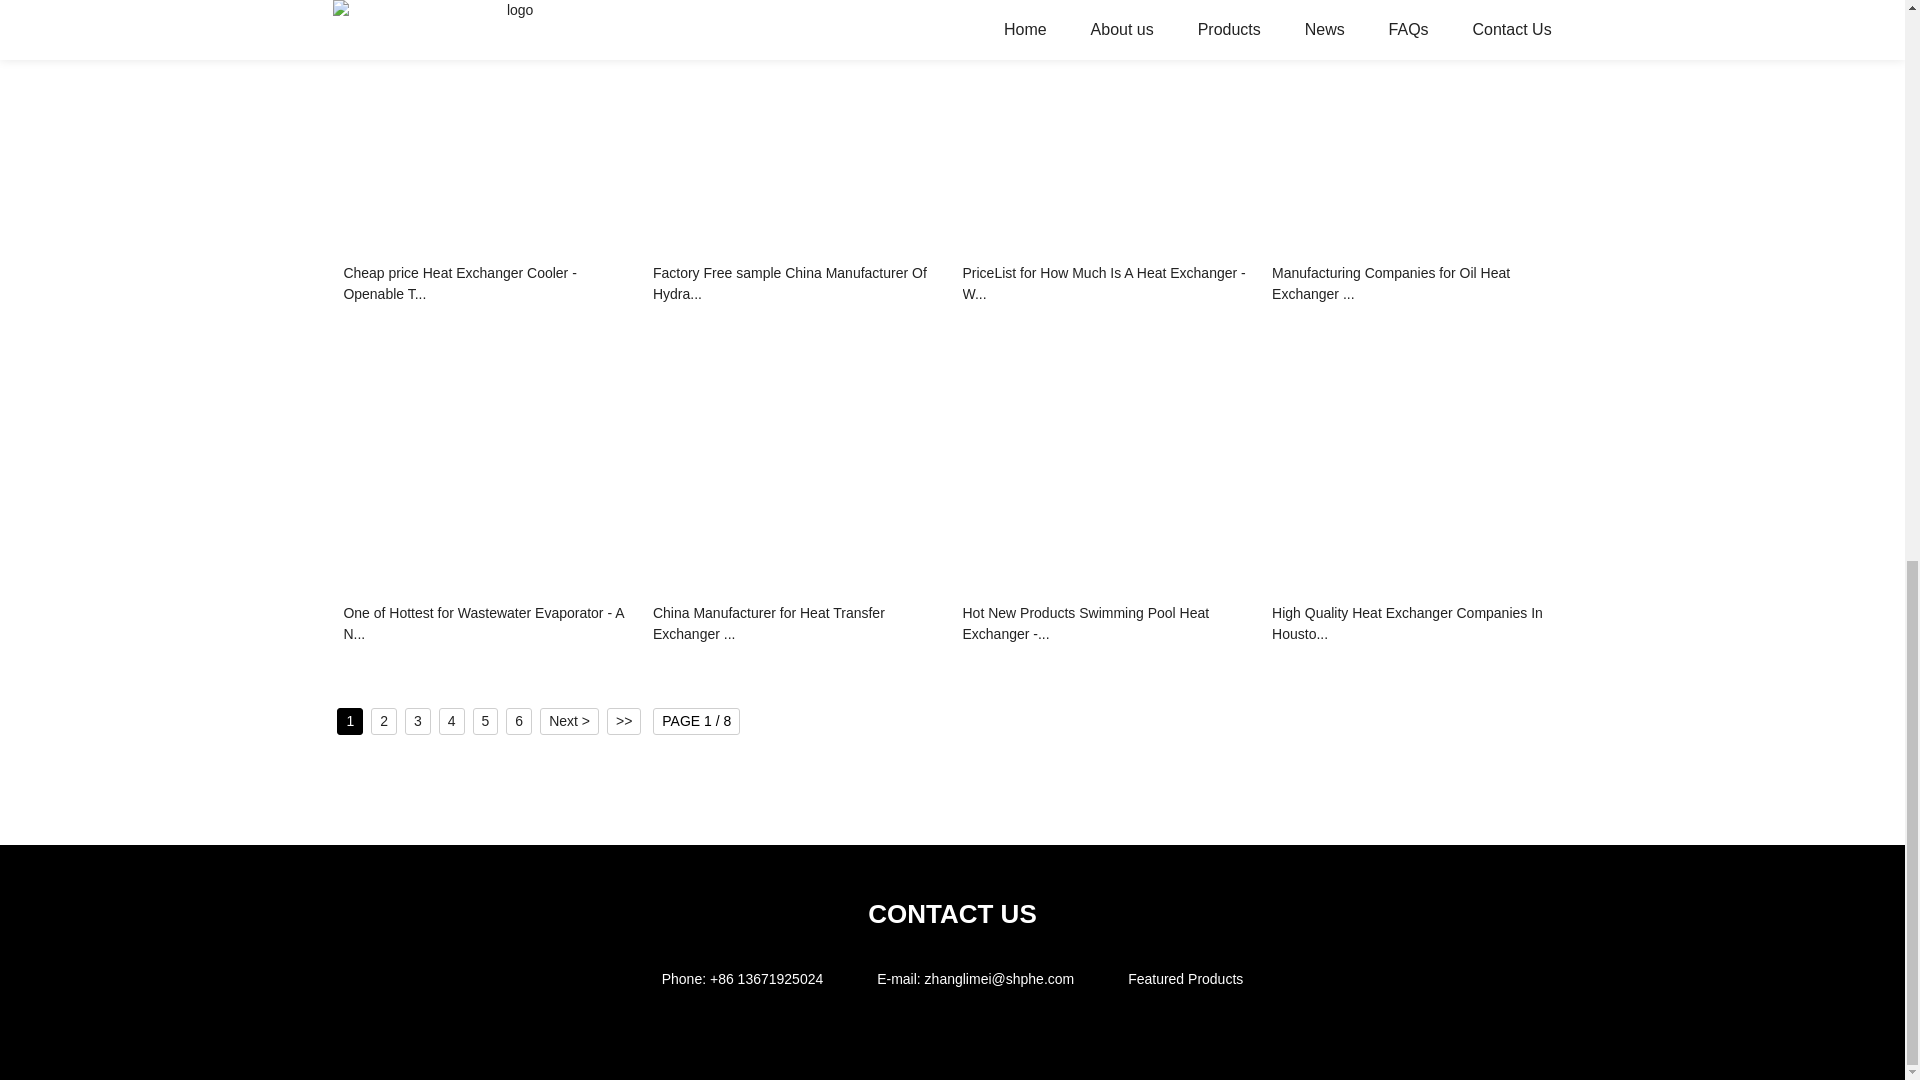 The image size is (1920, 1080). What do you see at coordinates (624, 722) in the screenshot?
I see `The Last Page` at bounding box center [624, 722].